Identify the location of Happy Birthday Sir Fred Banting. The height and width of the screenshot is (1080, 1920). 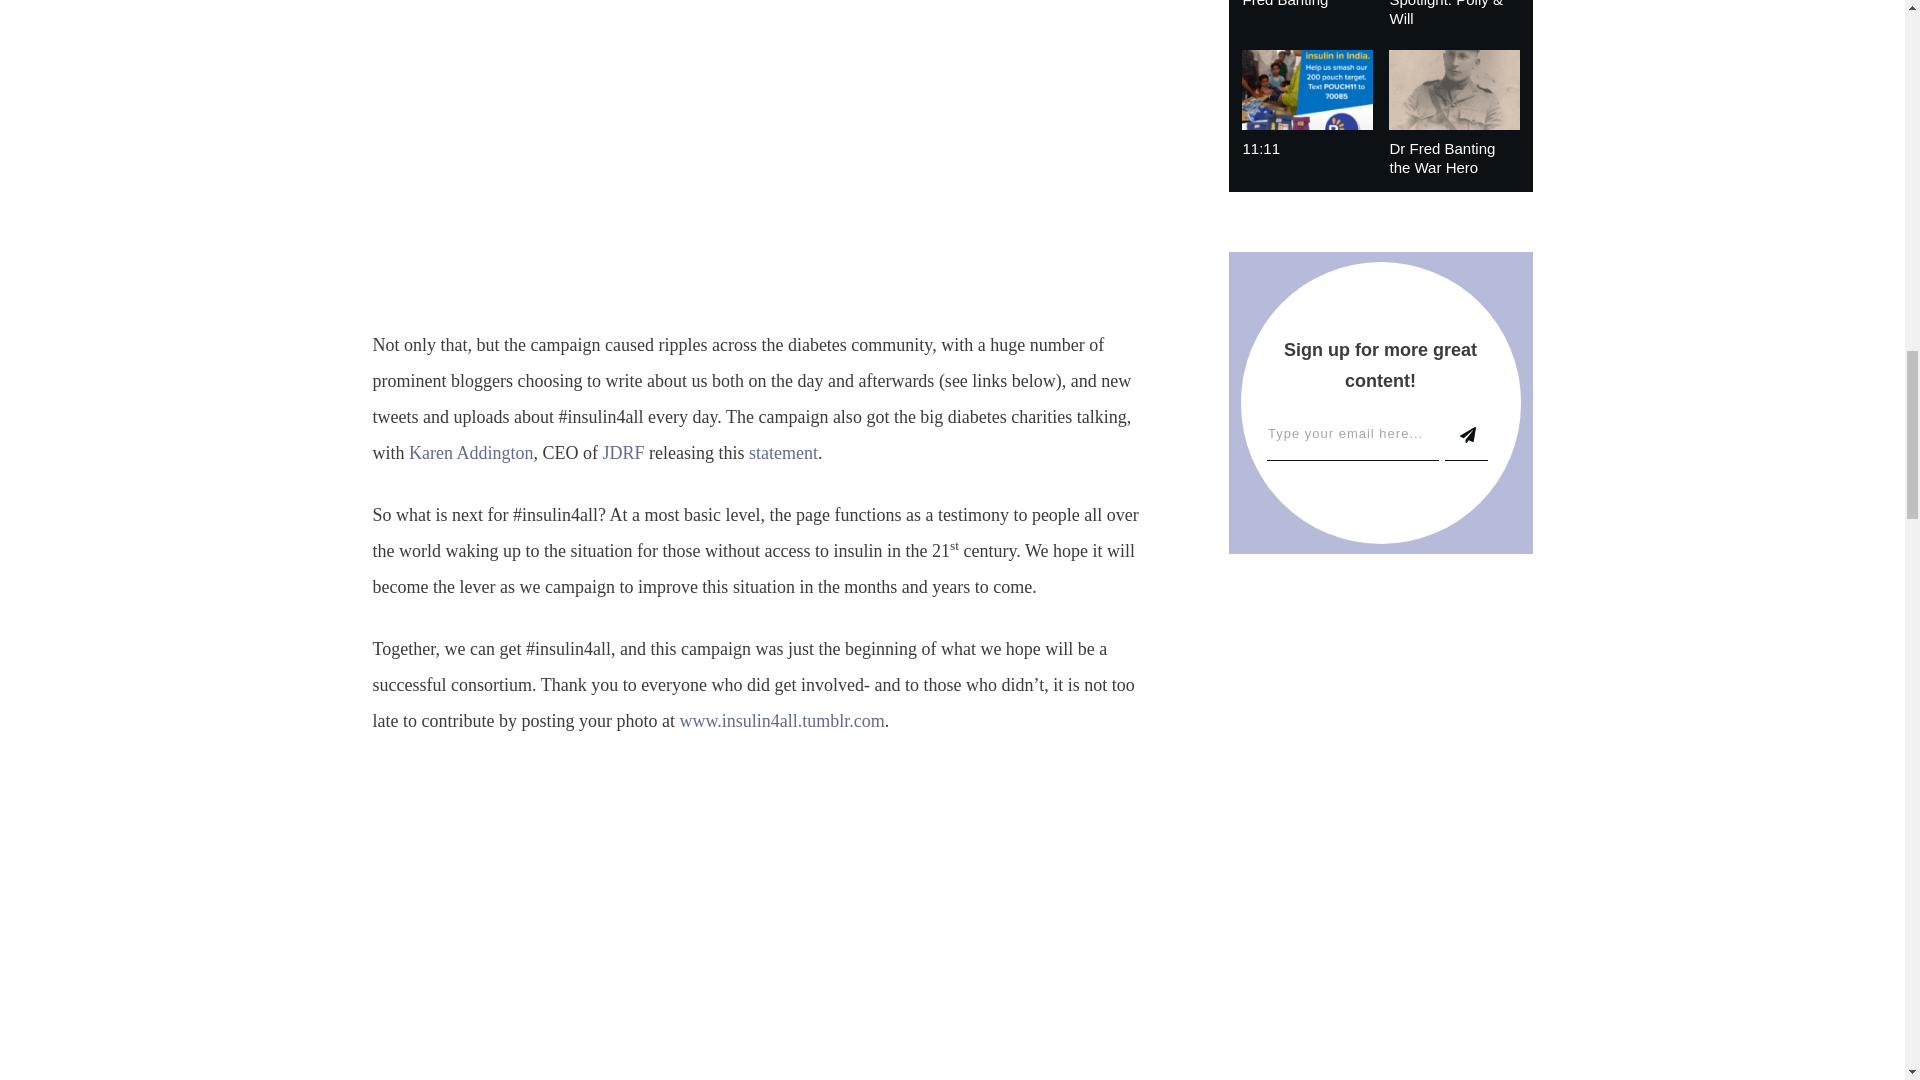
(1304, 4).